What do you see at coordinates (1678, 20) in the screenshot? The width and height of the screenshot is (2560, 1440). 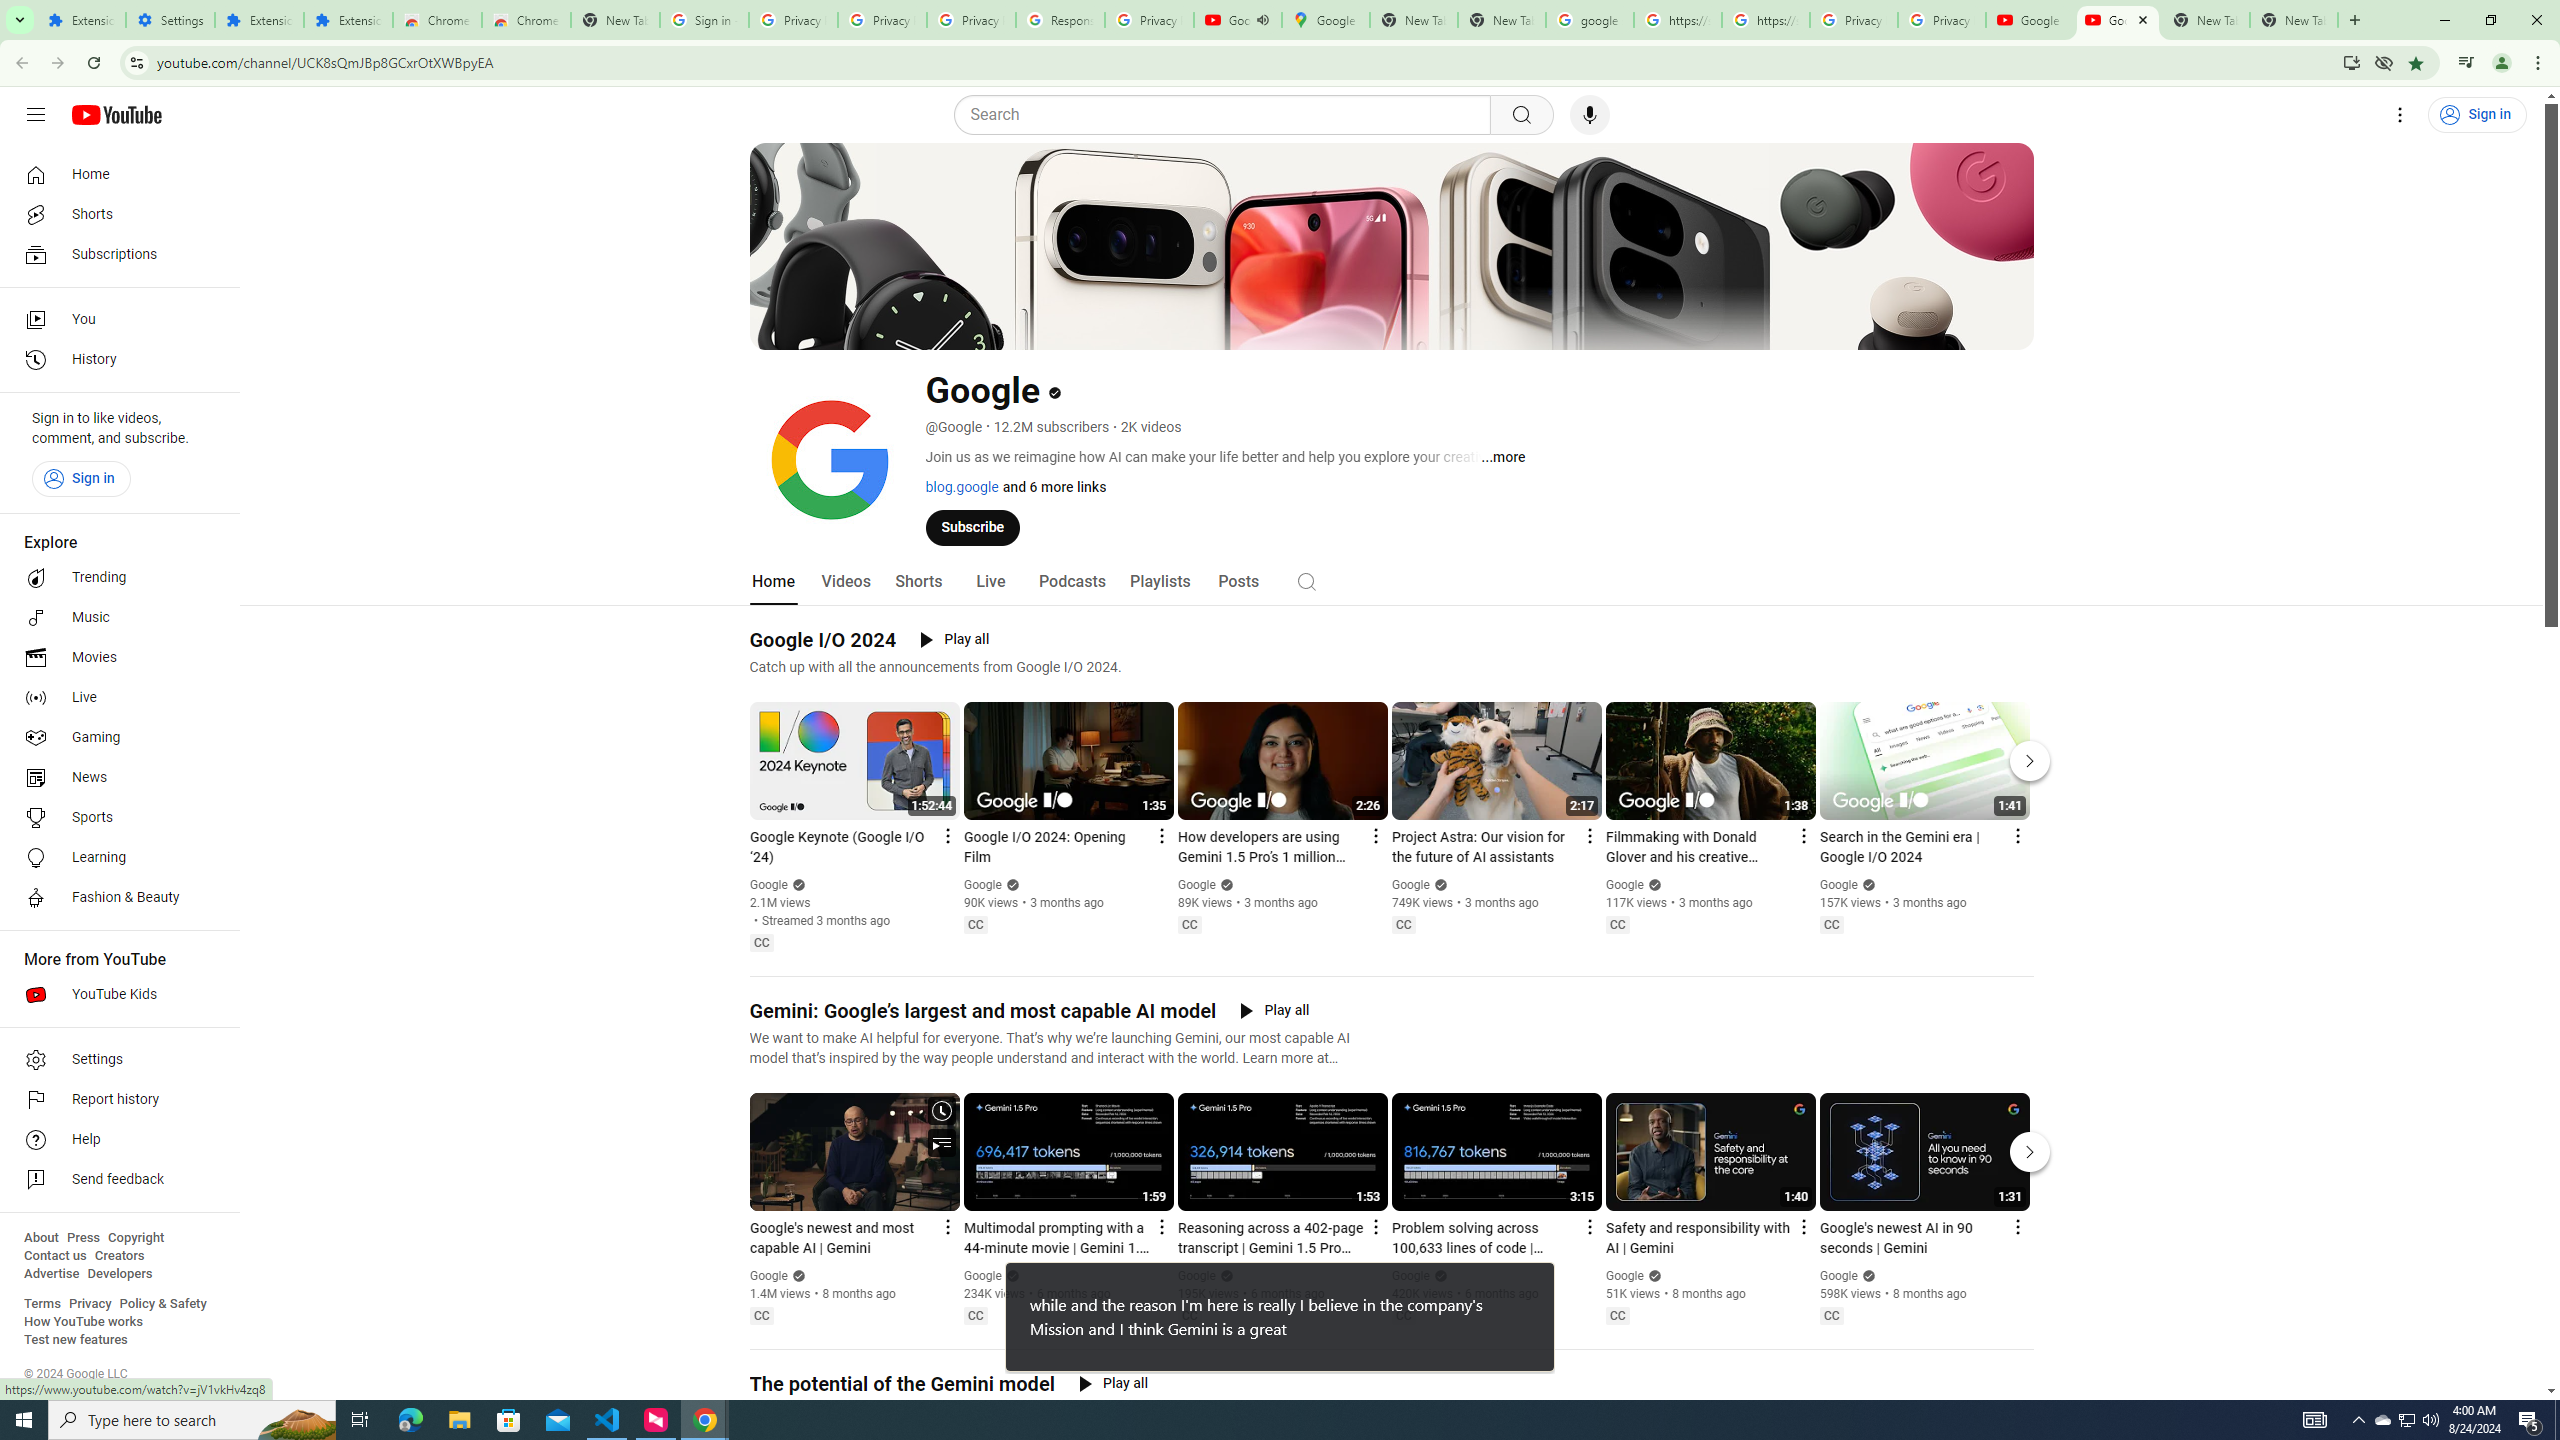 I see `https://scholar.google.com/` at bounding box center [1678, 20].